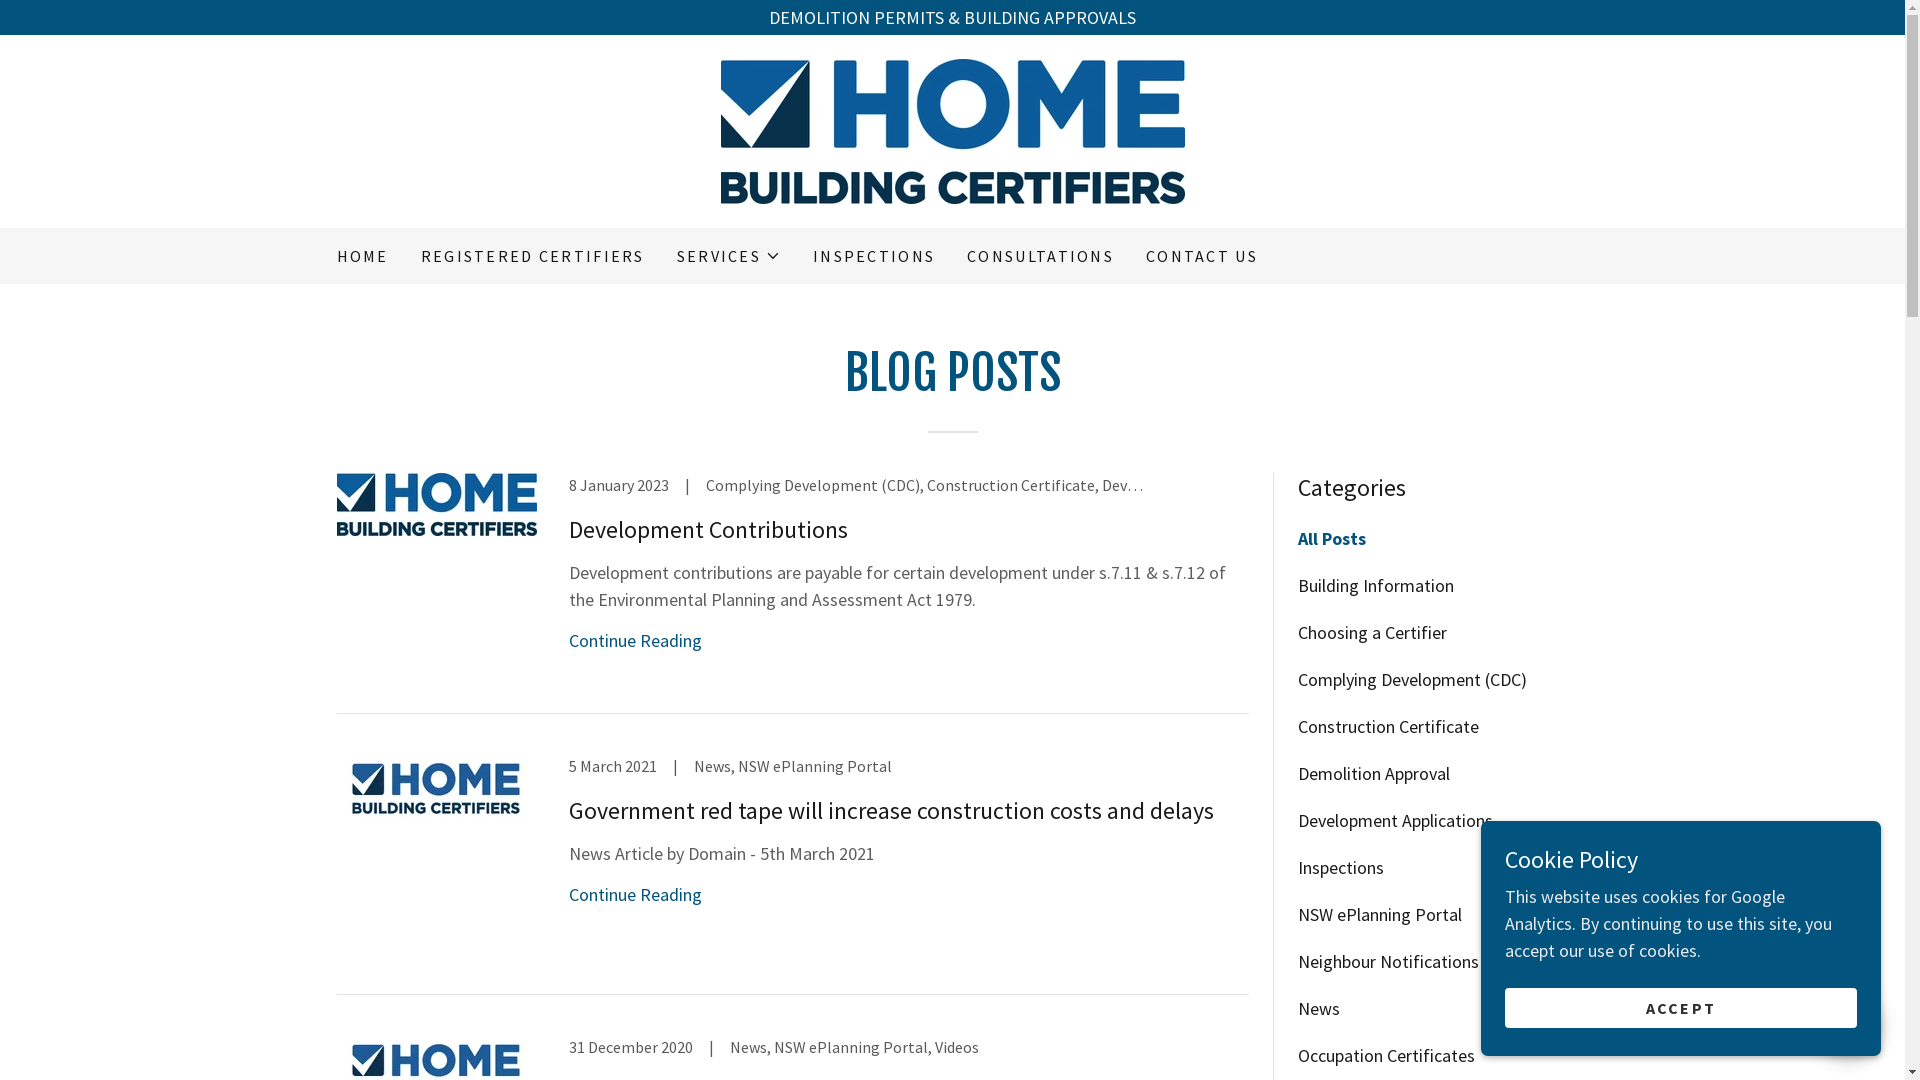 The height and width of the screenshot is (1080, 1920). Describe the element at coordinates (1202, 256) in the screenshot. I see `CONTACT US` at that location.